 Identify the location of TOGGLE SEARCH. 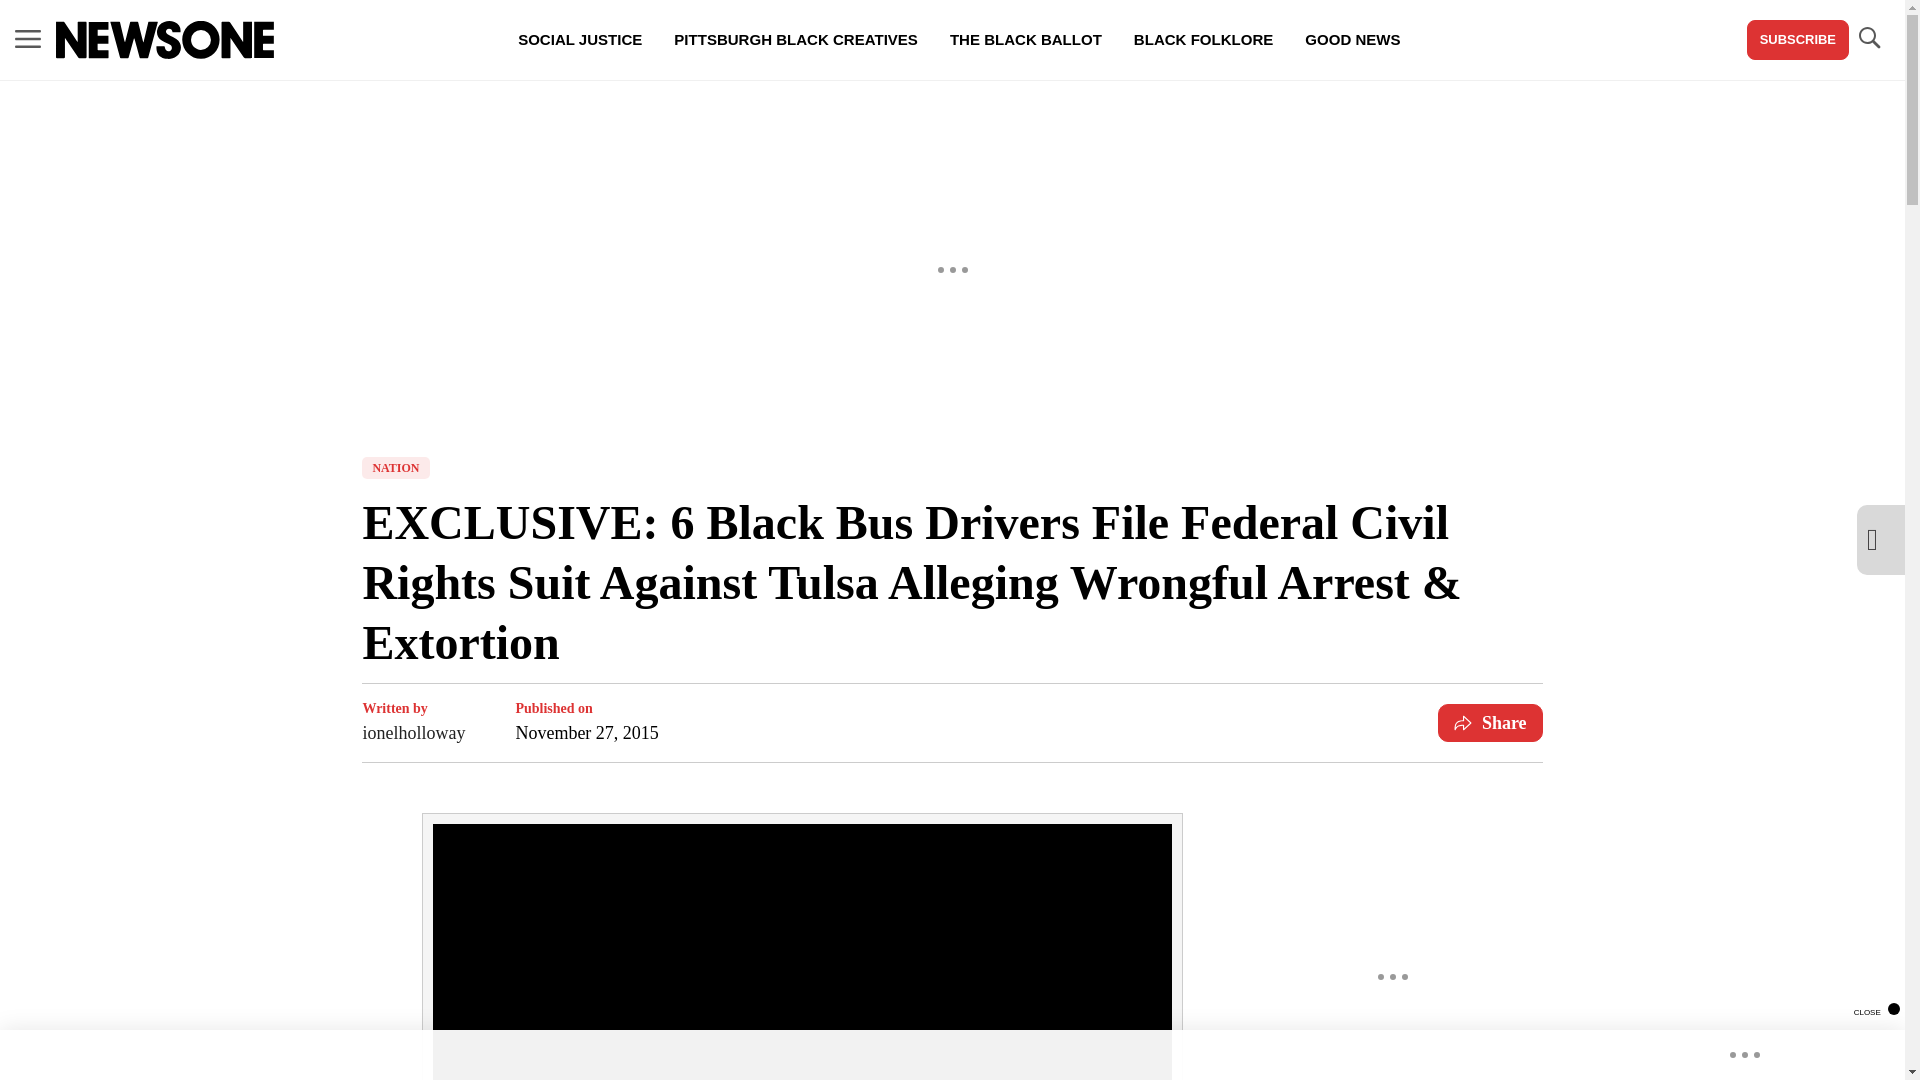
(1868, 38).